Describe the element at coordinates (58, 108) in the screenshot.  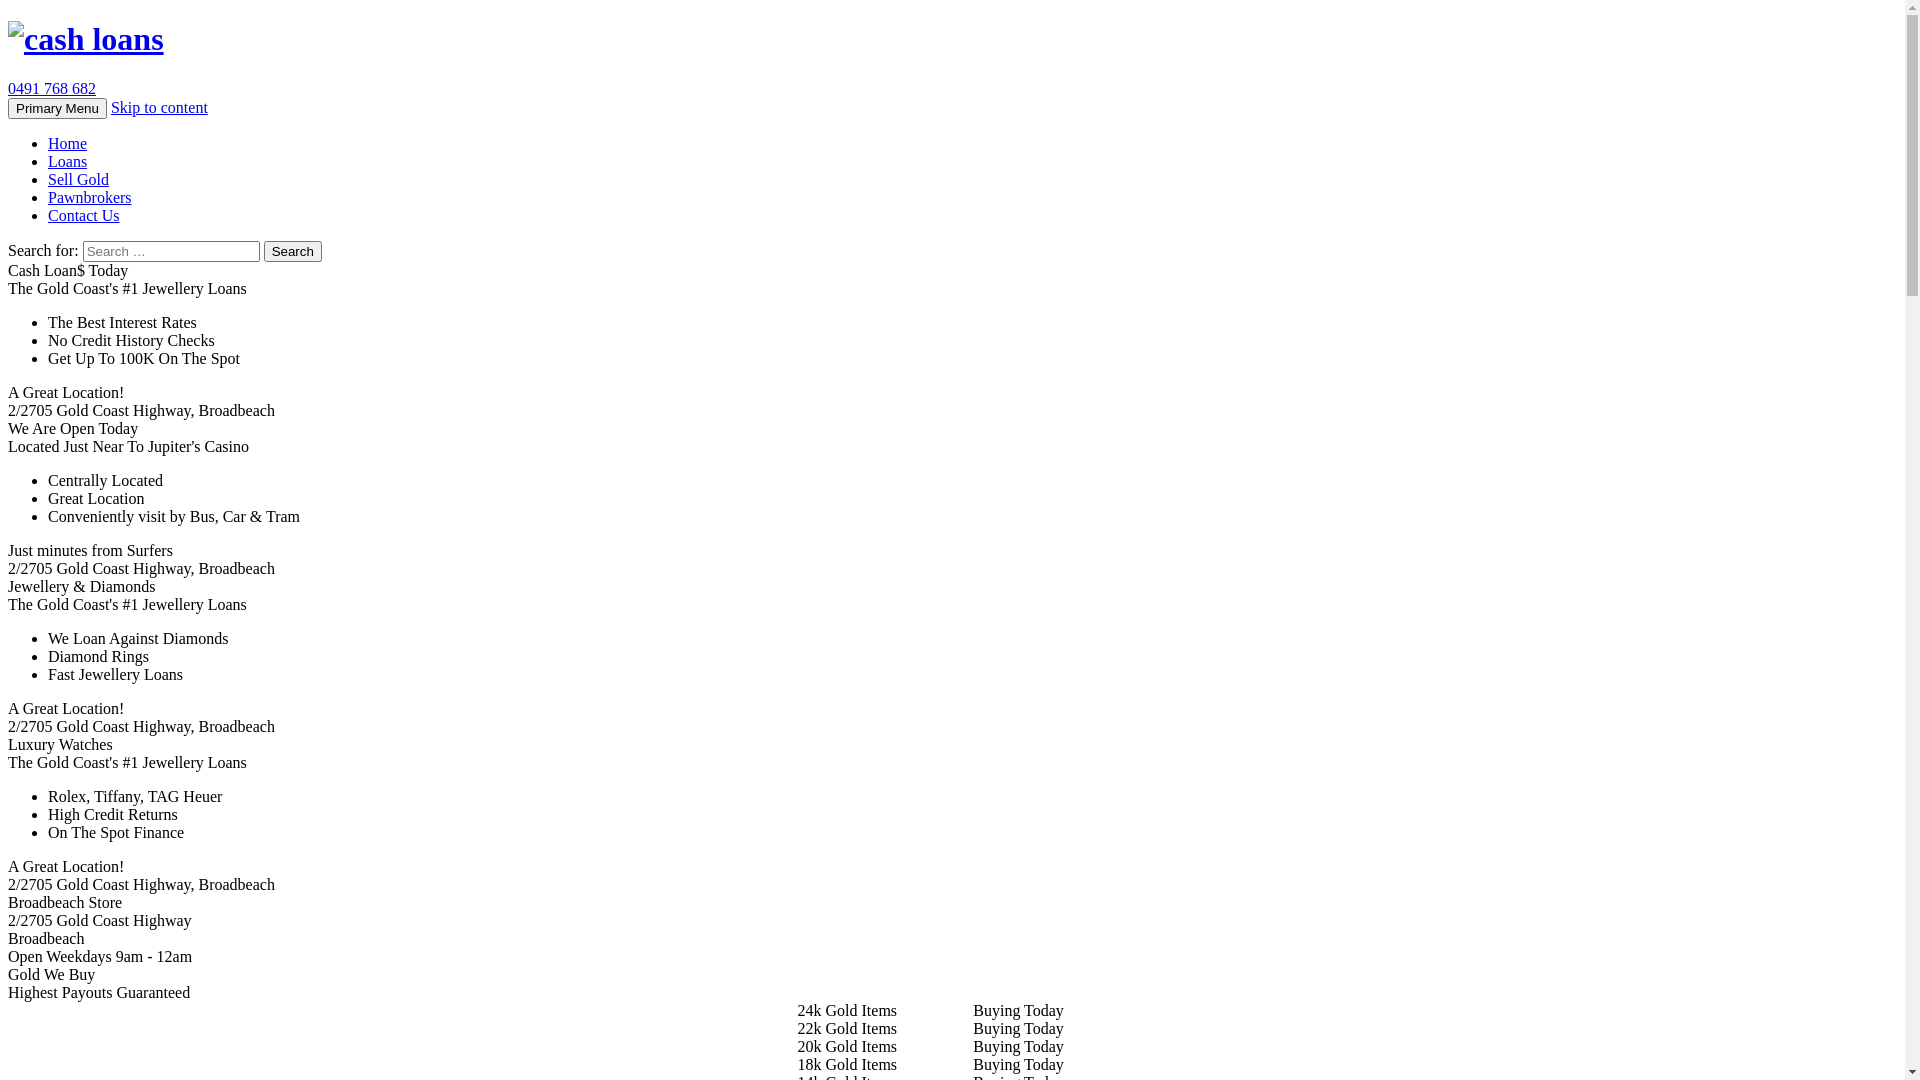
I see `Primary Menu` at that location.